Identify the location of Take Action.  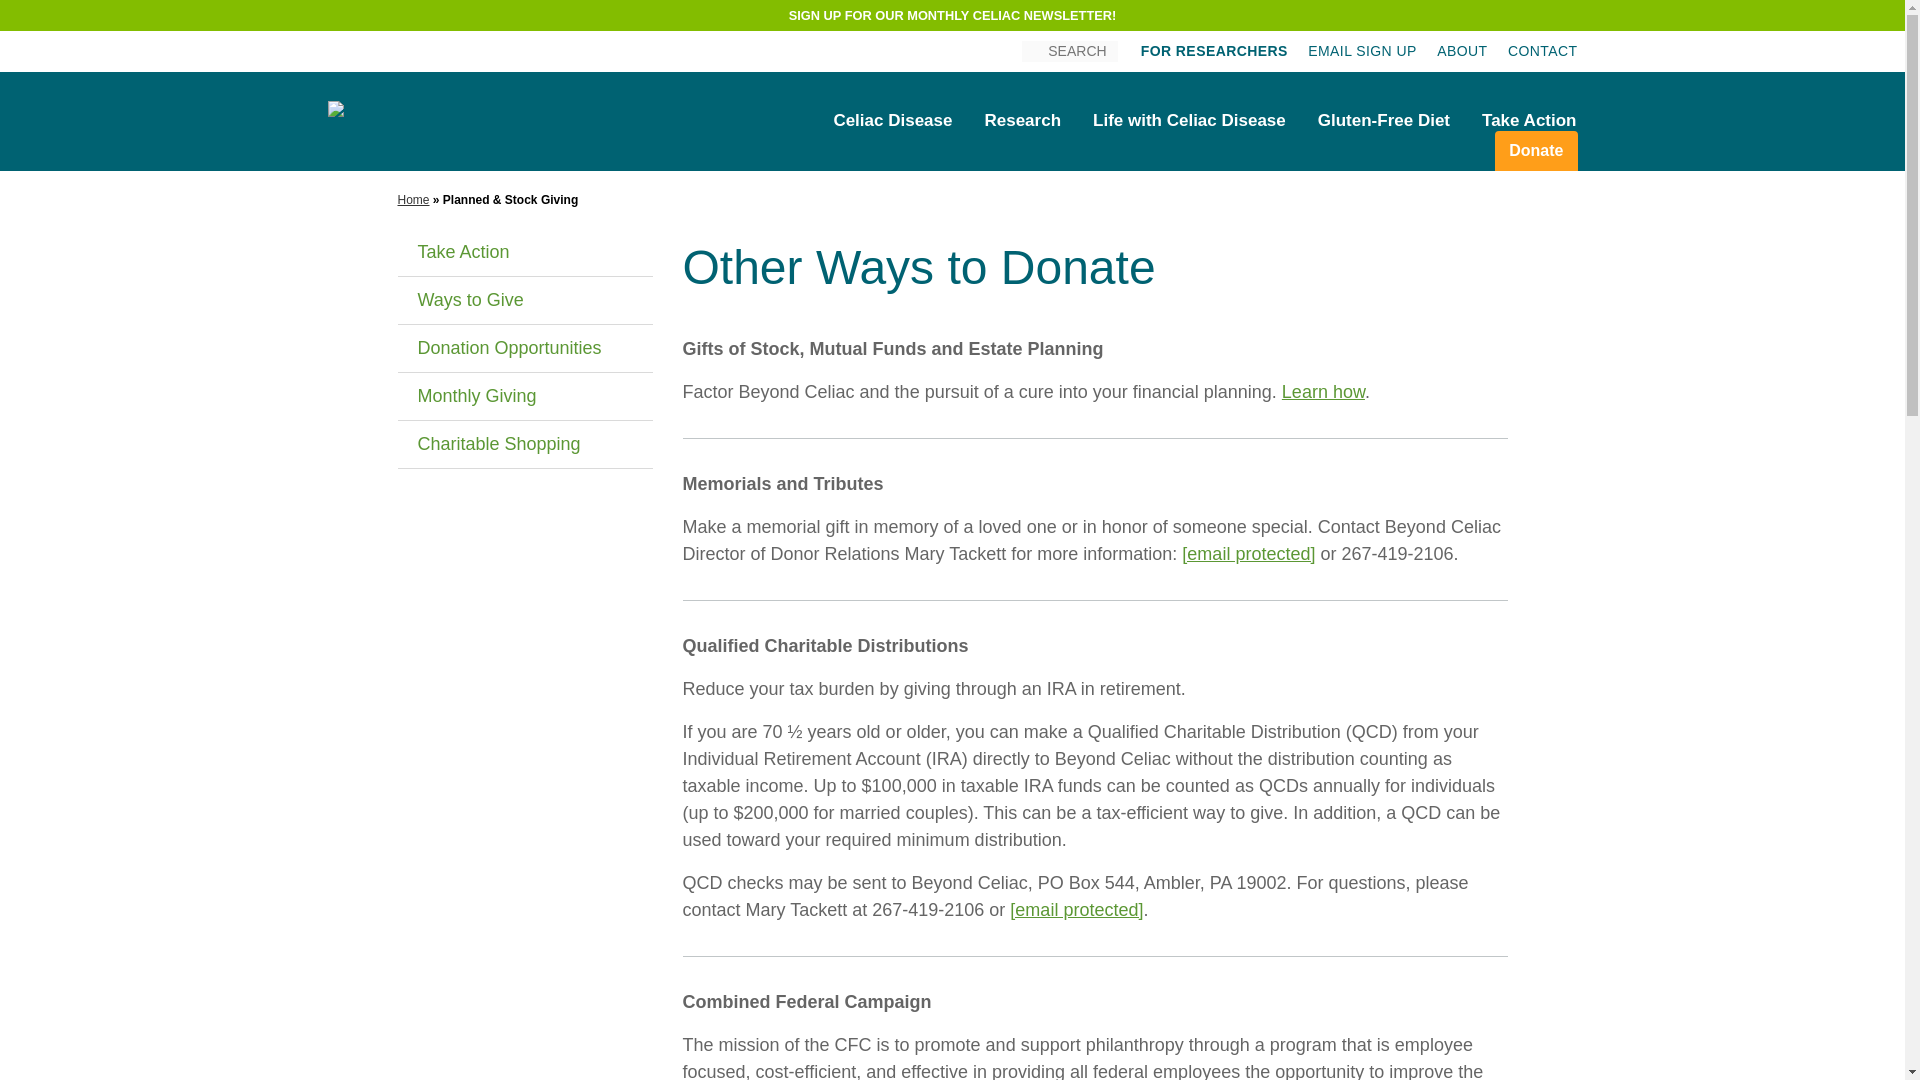
(1528, 120).